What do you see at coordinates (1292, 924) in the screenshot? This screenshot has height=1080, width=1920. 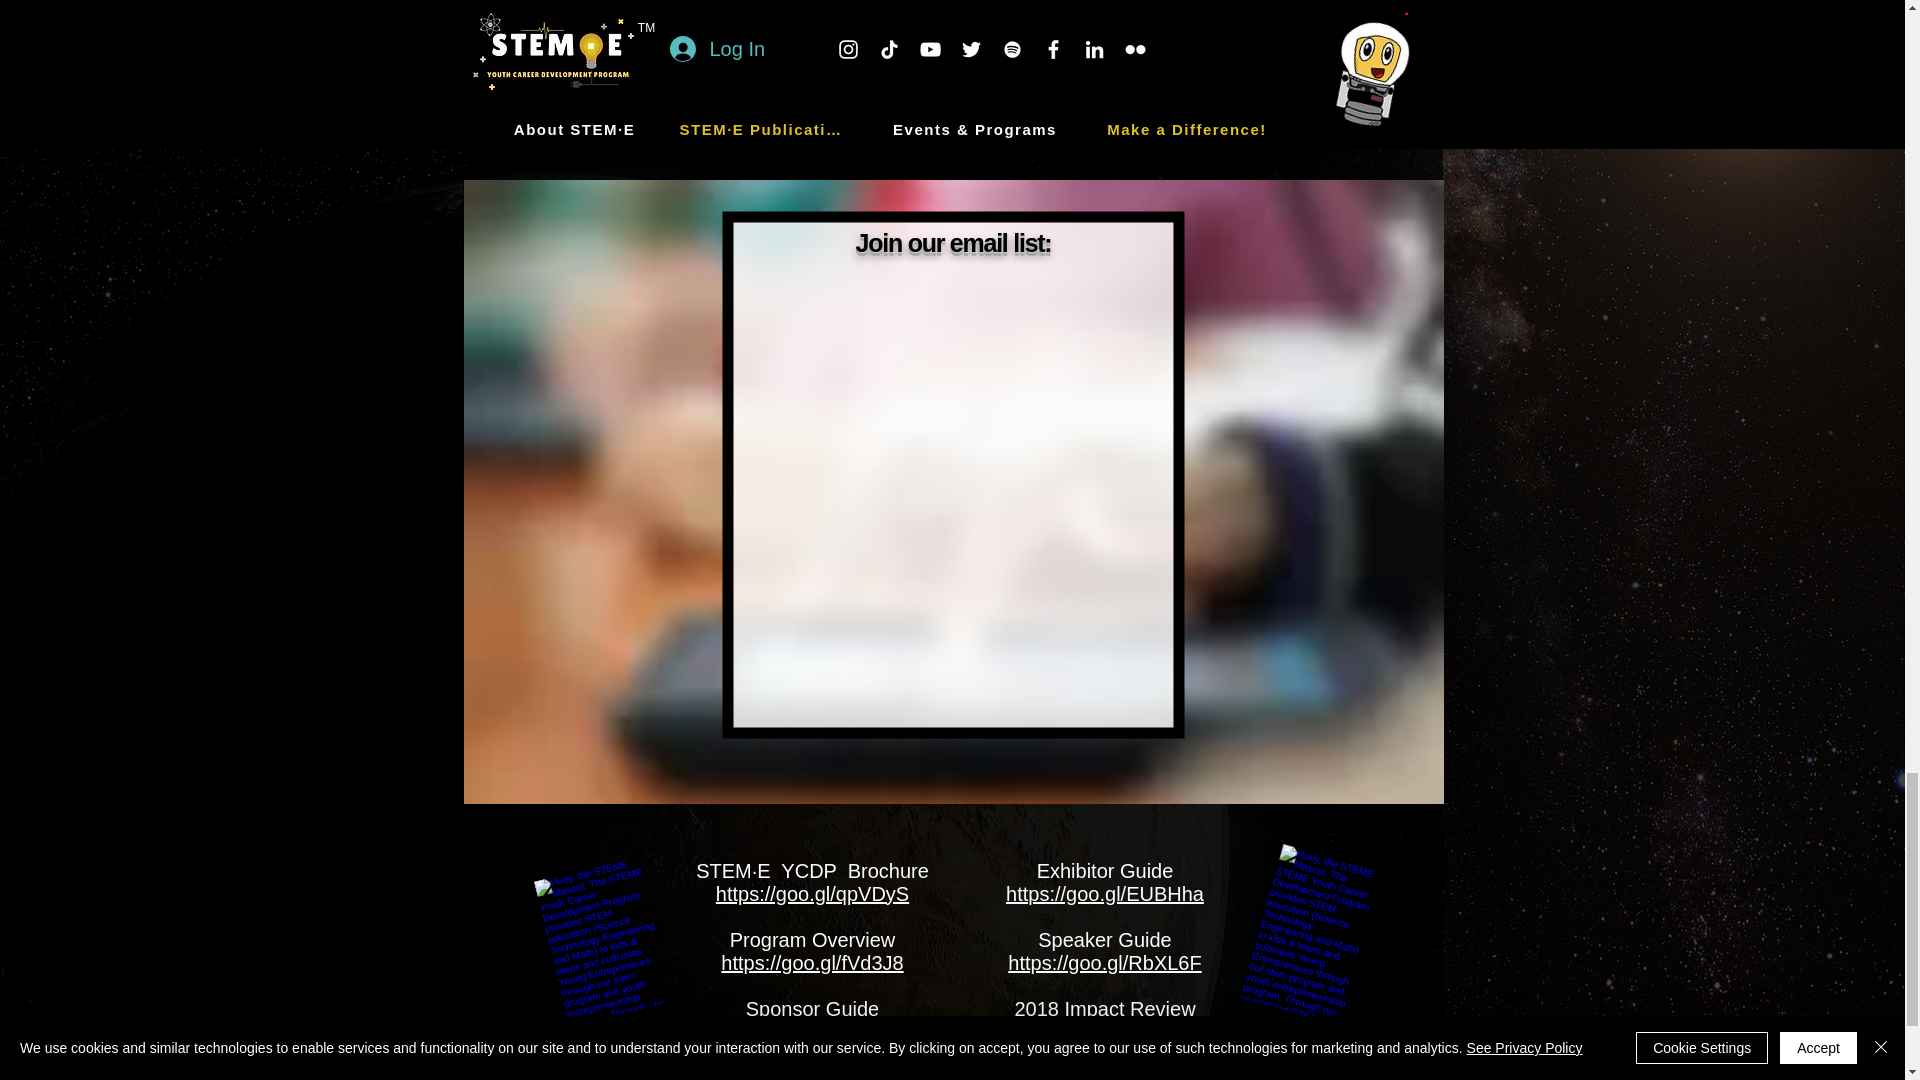 I see `Huey, the STEME Mascot` at bounding box center [1292, 924].